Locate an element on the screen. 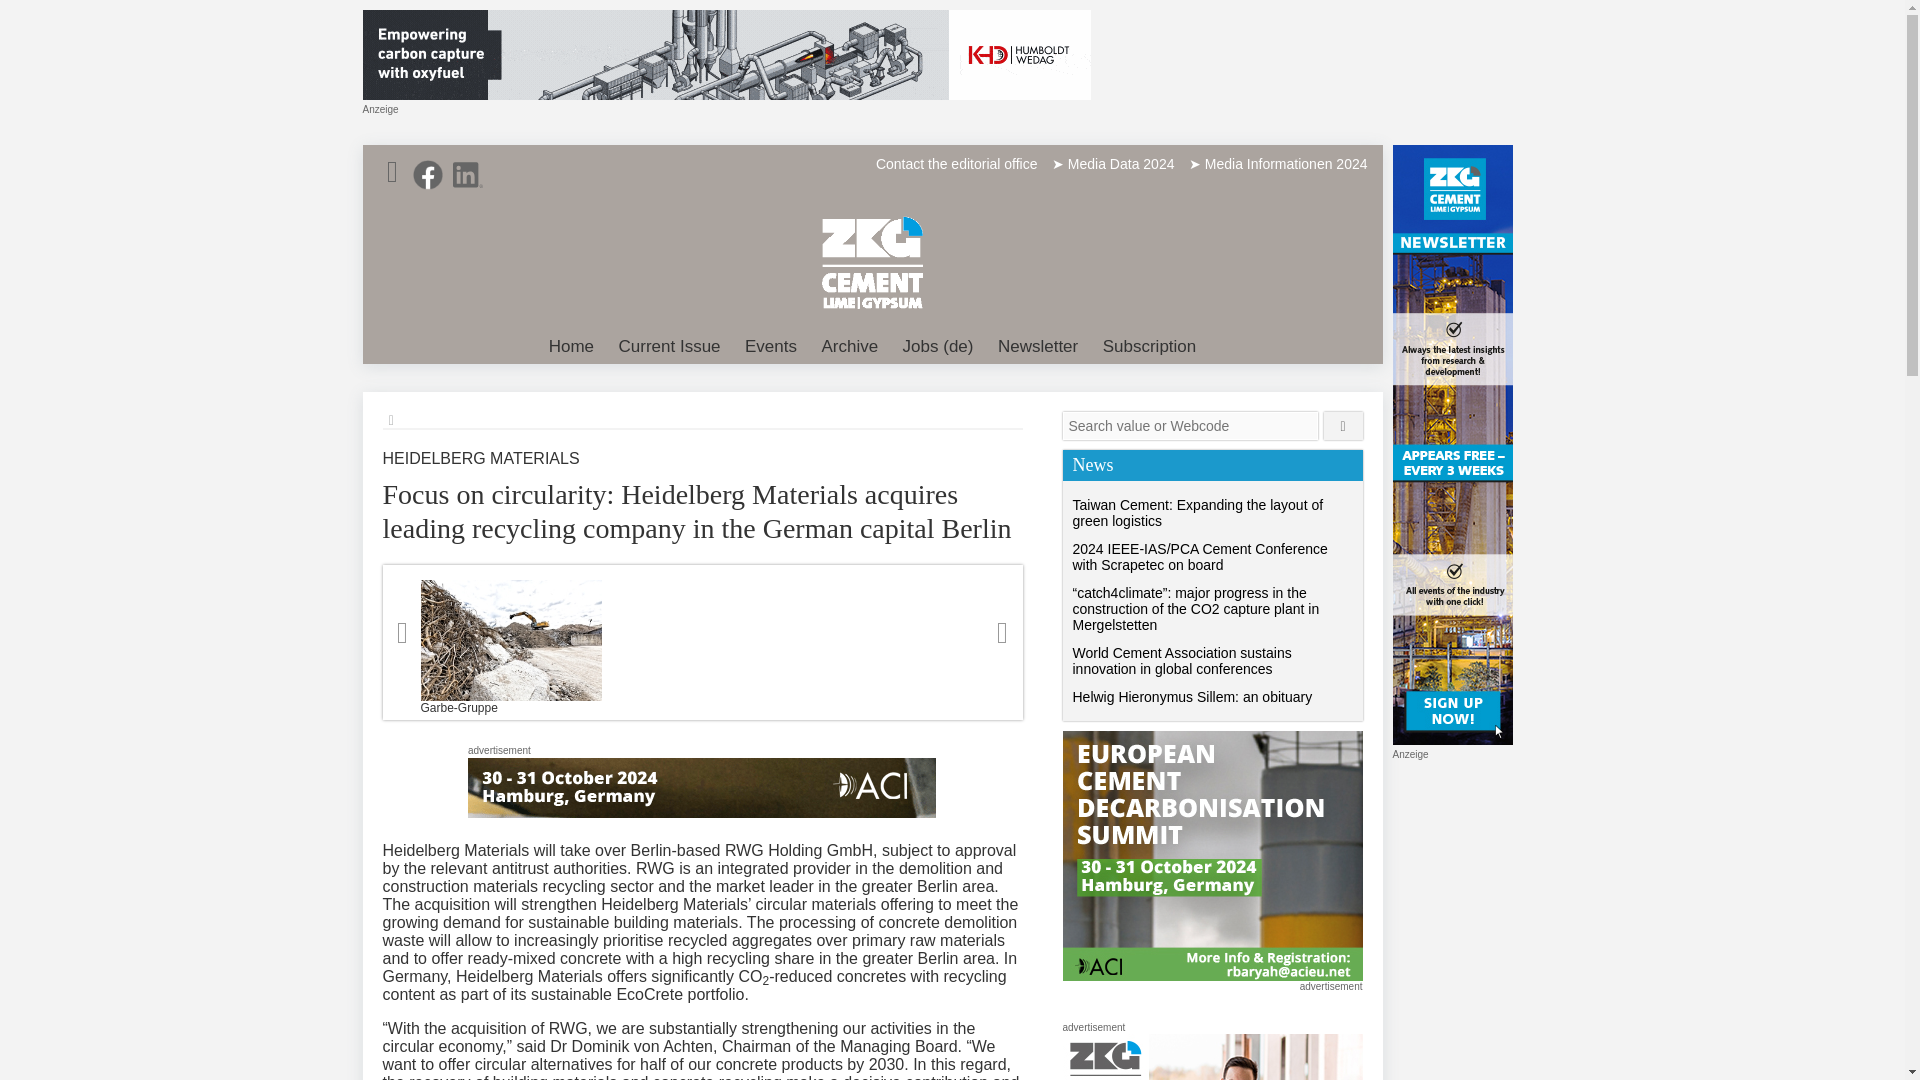 Image resolution: width=1920 pixels, height=1080 pixels. Current Issue is located at coordinates (670, 347).